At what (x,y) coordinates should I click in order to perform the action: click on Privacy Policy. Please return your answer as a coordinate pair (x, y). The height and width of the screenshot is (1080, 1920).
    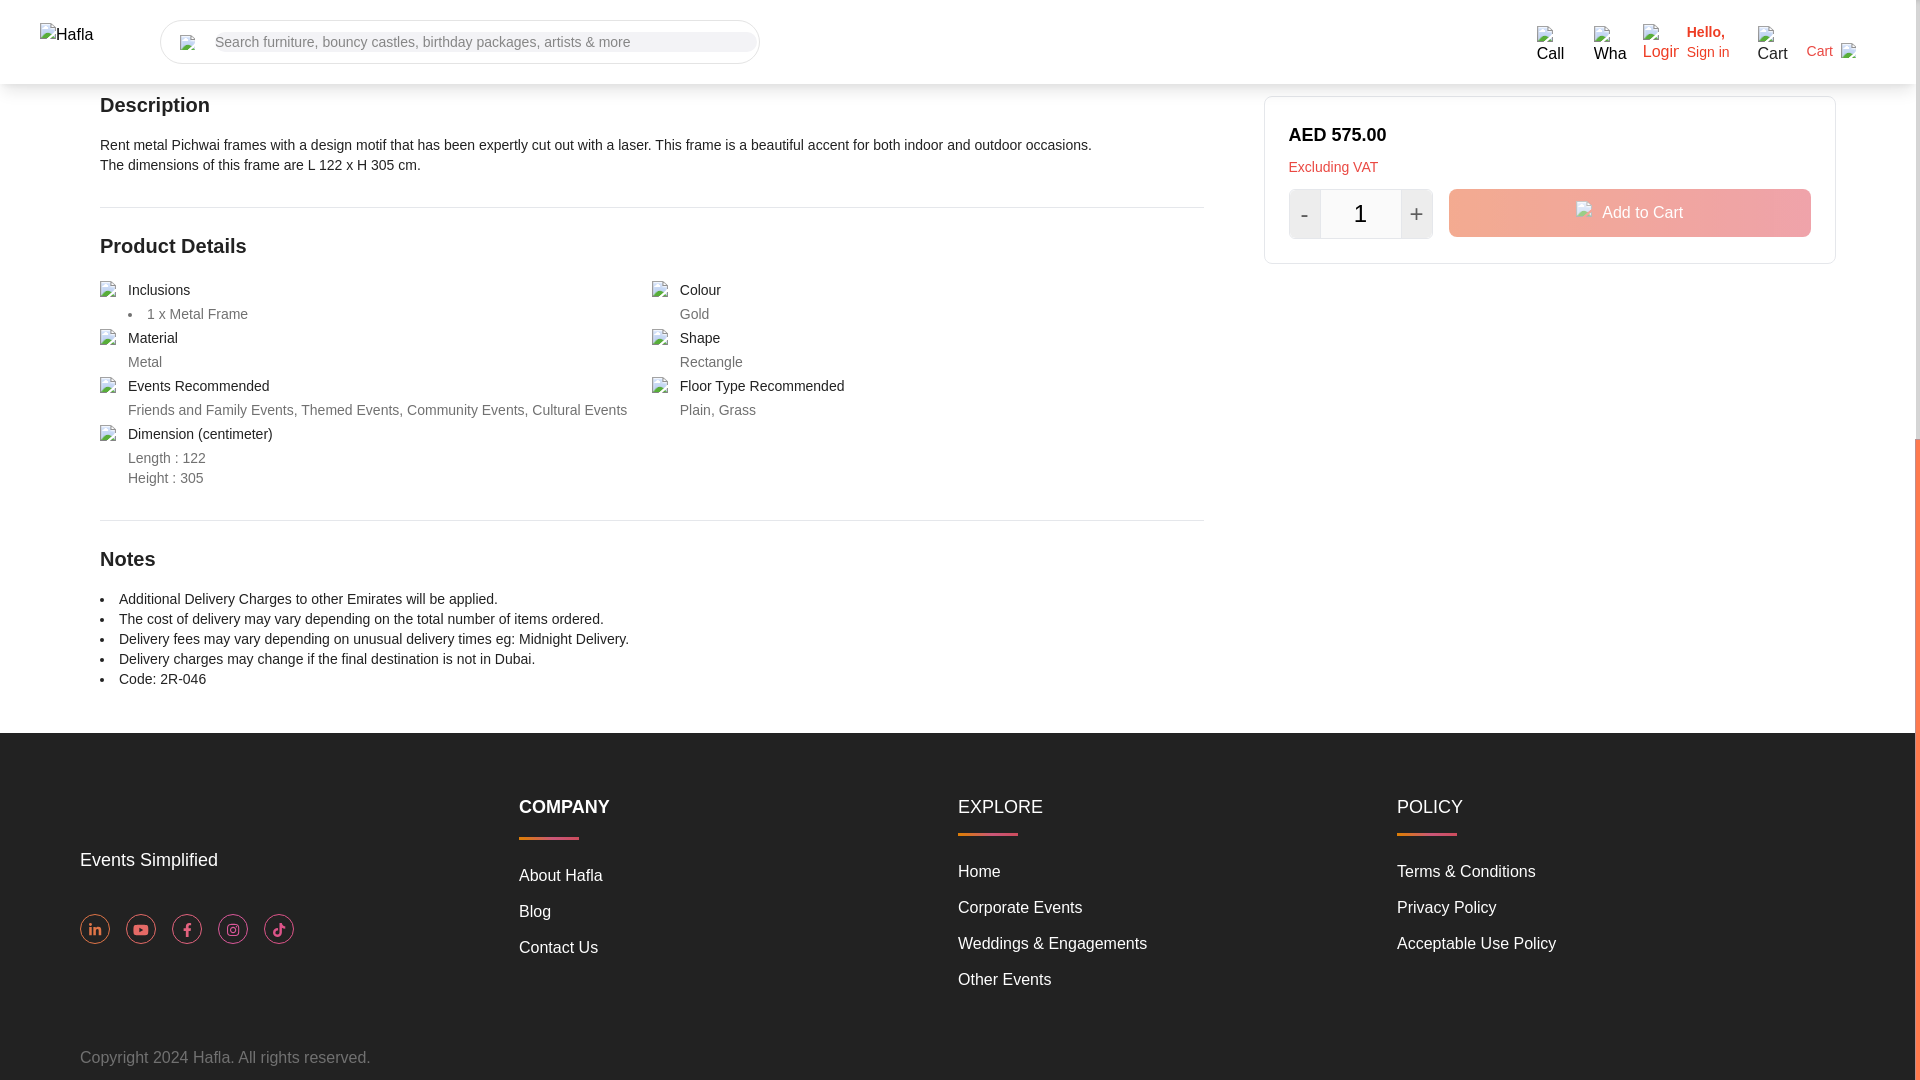
    Looking at the image, I should click on (1447, 906).